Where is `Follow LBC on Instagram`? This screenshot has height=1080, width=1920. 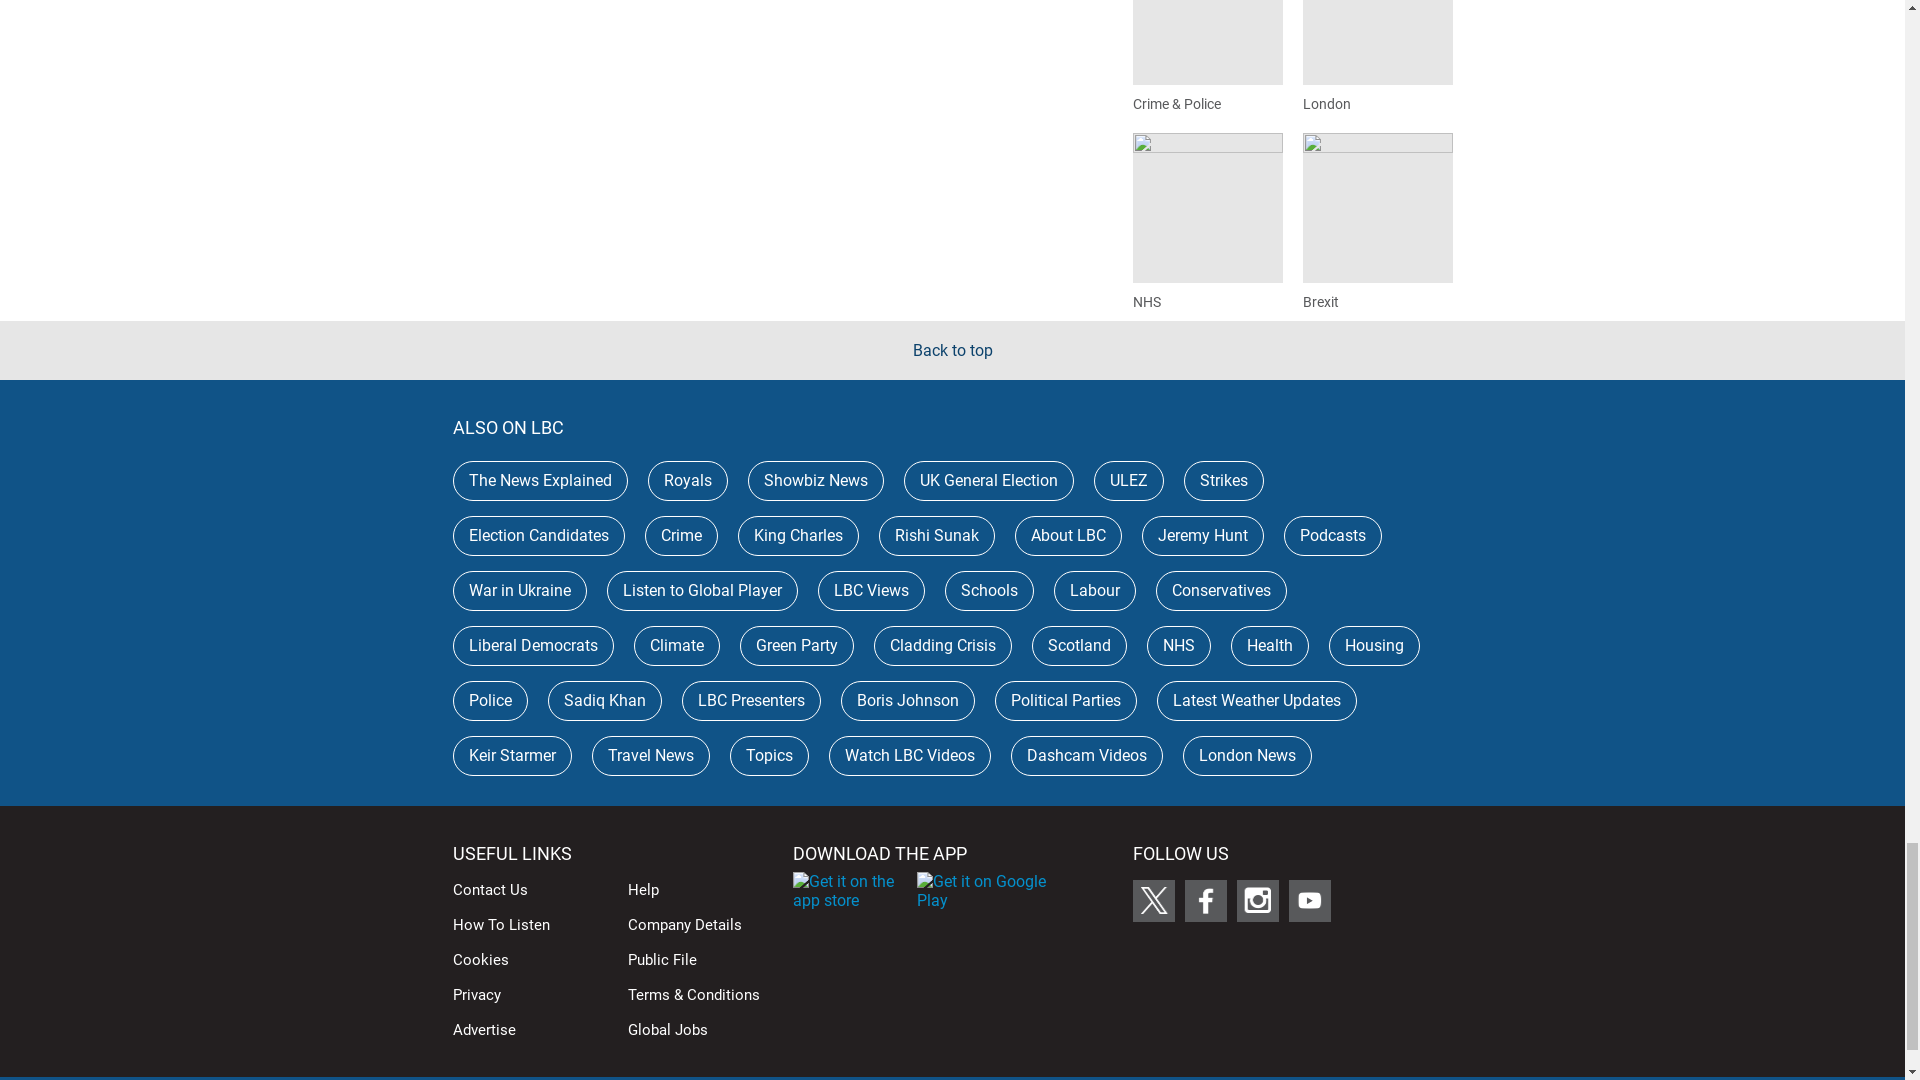
Follow LBC on Instagram is located at coordinates (1257, 901).